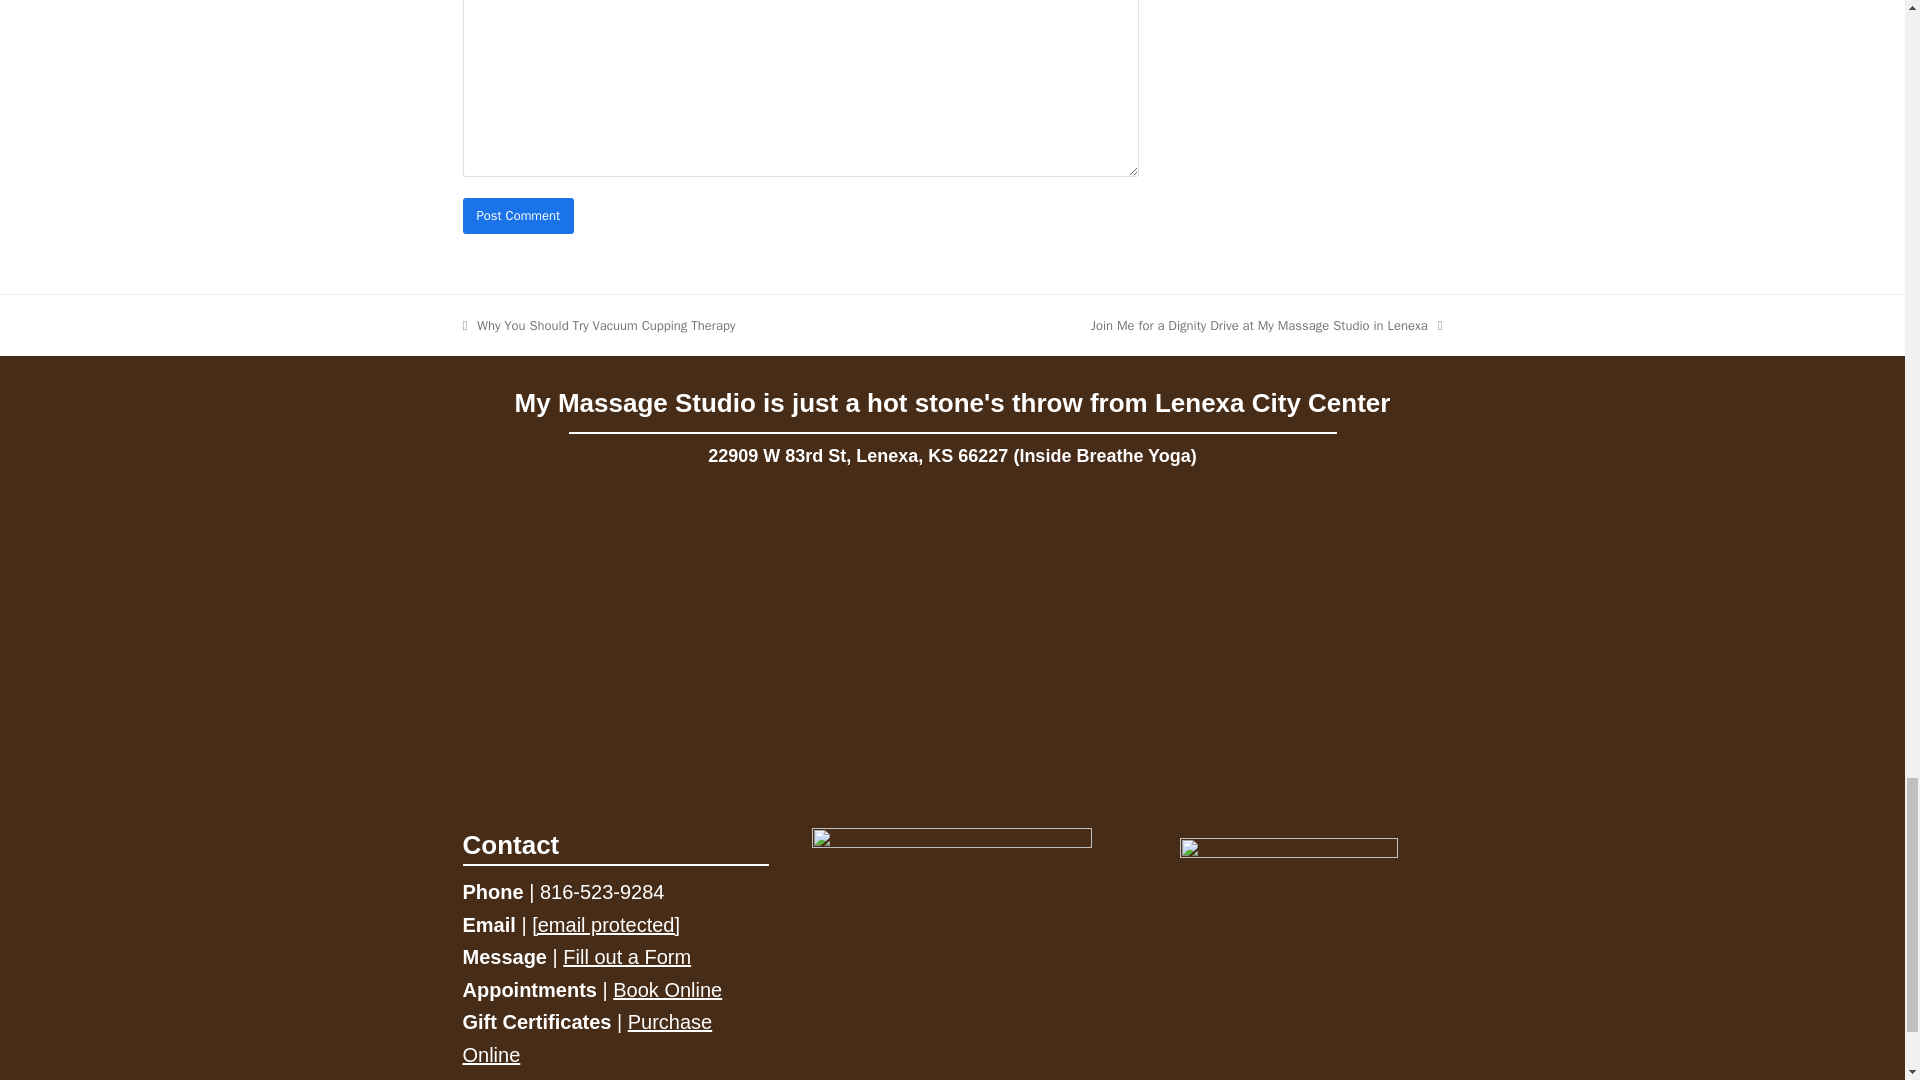 The height and width of the screenshot is (1080, 1920). Describe the element at coordinates (518, 215) in the screenshot. I see `Post Comment` at that location.